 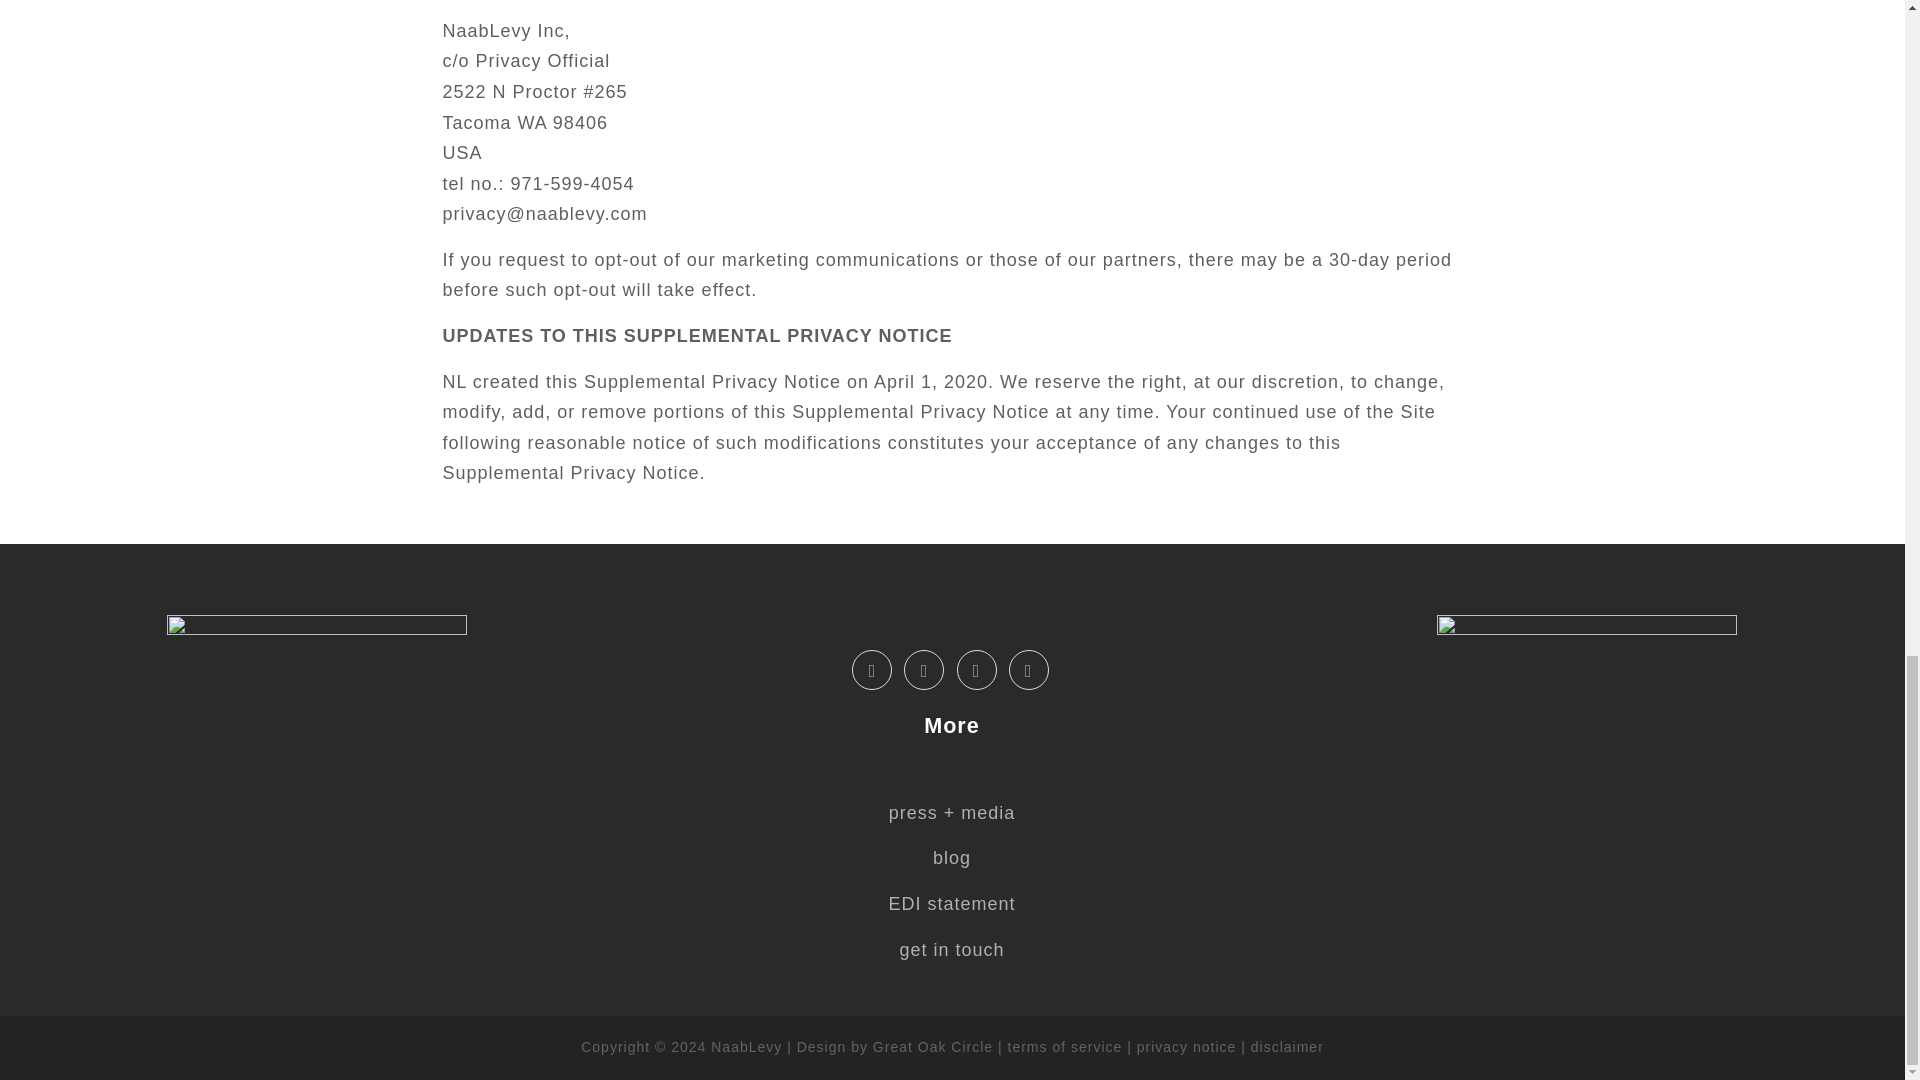 I want to click on Facebook, so click(x=872, y=670).